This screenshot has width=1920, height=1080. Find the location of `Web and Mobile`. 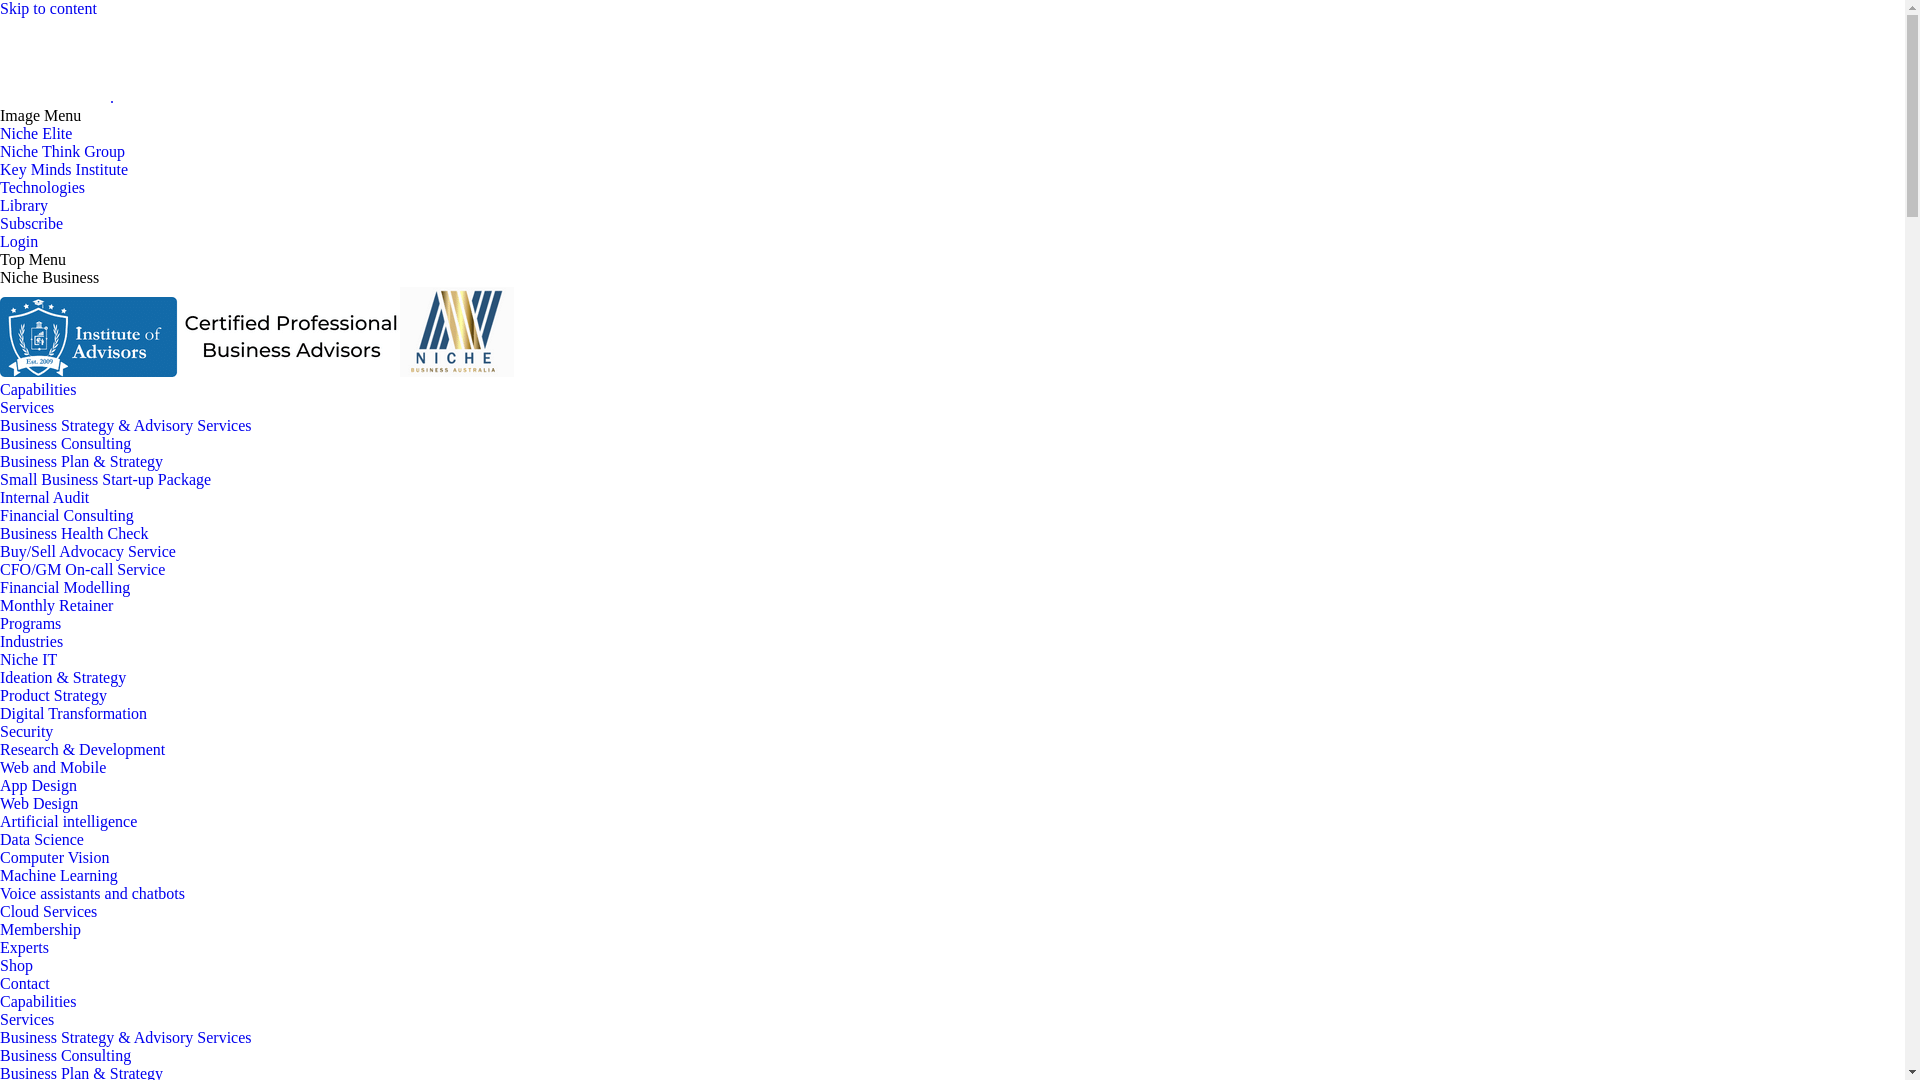

Web and Mobile is located at coordinates (53, 767).